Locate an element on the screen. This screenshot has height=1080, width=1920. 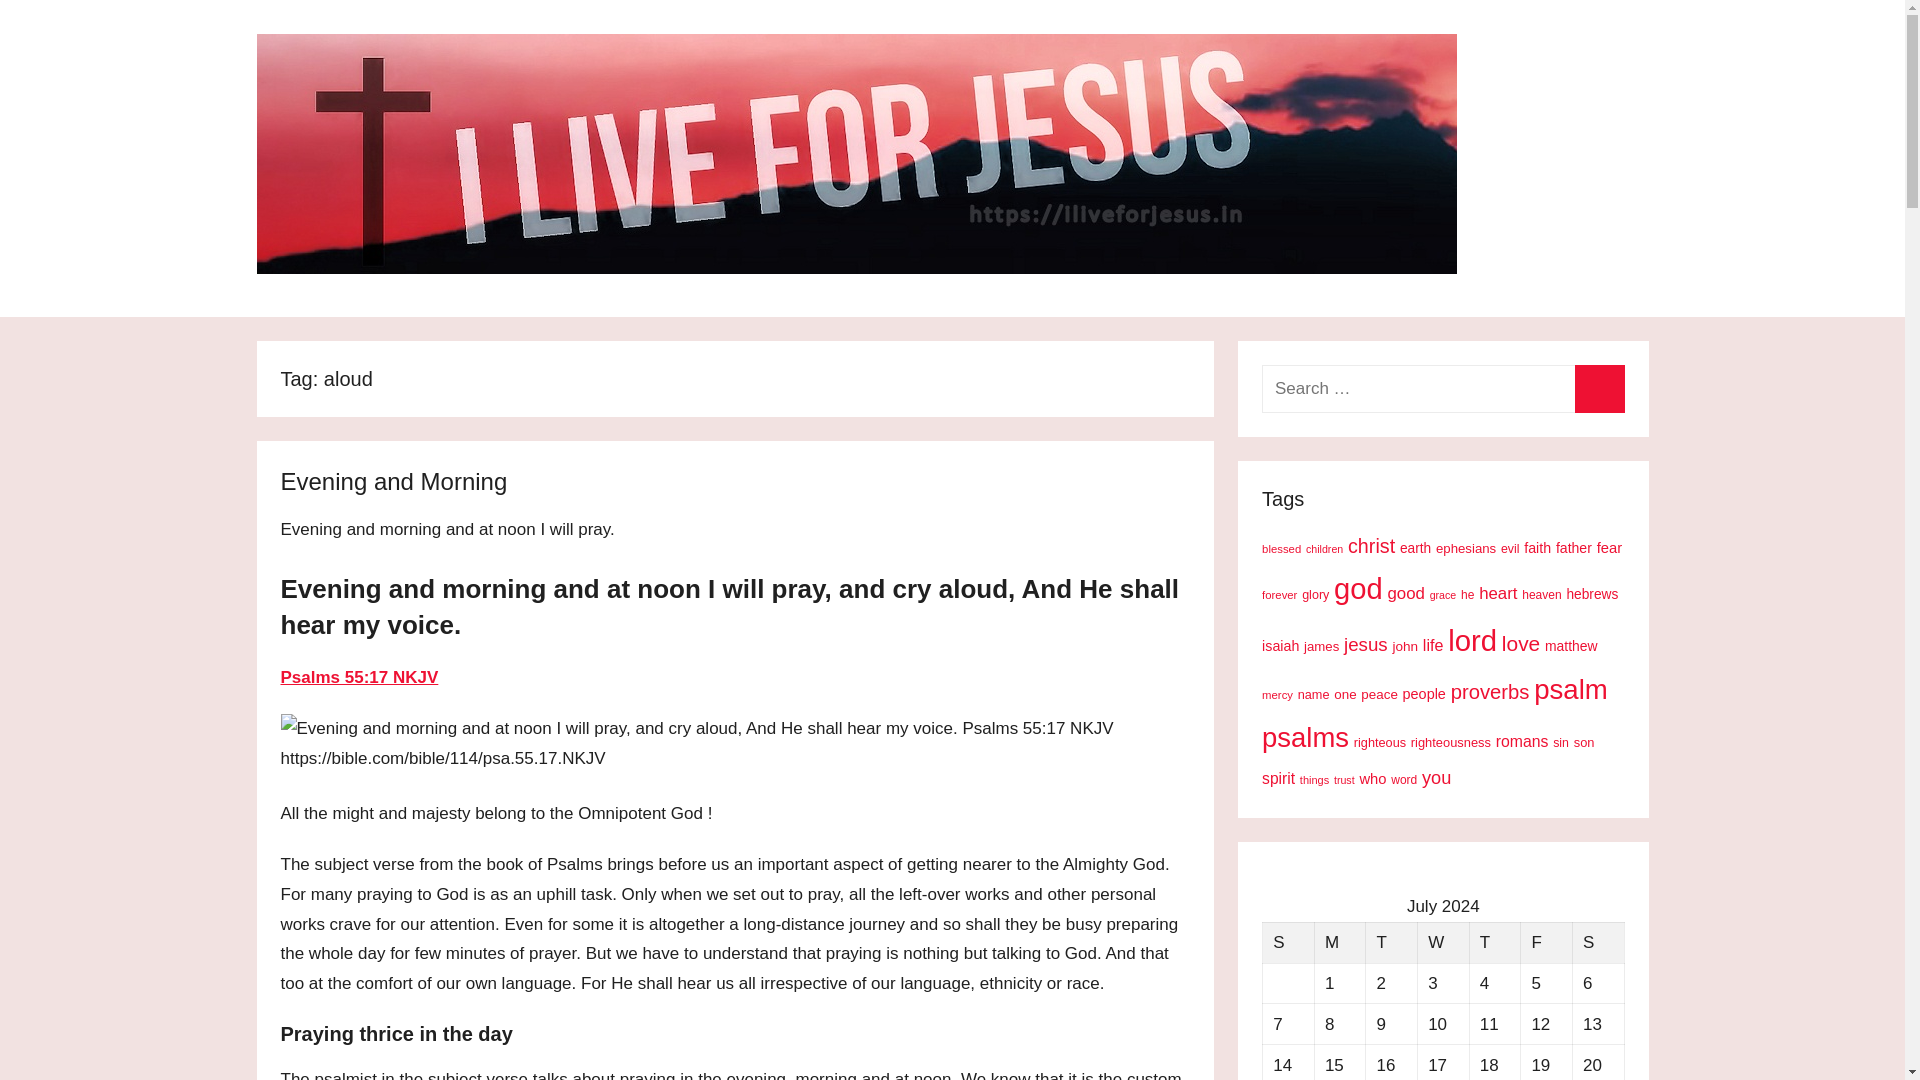
ephesians is located at coordinates (1466, 548).